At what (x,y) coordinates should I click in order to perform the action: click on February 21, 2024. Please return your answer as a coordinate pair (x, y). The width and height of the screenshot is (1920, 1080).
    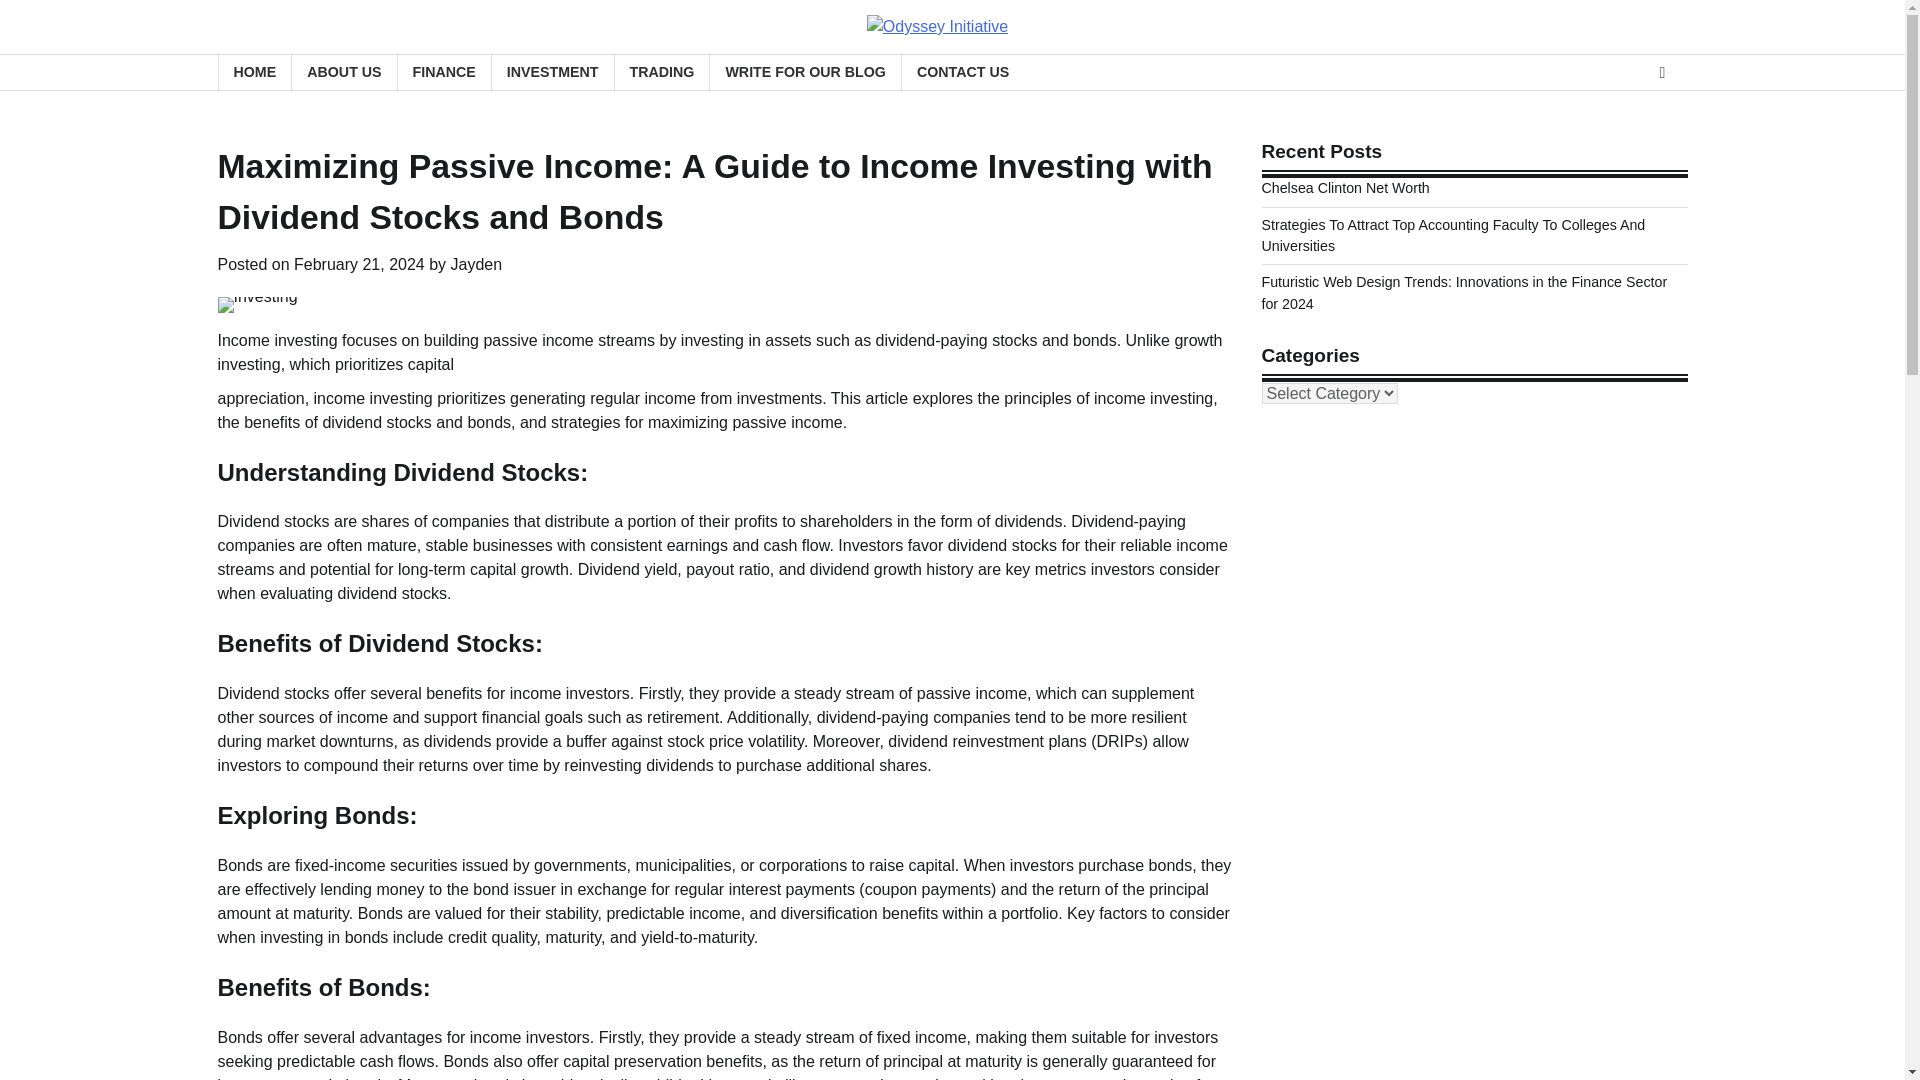
    Looking at the image, I should click on (358, 264).